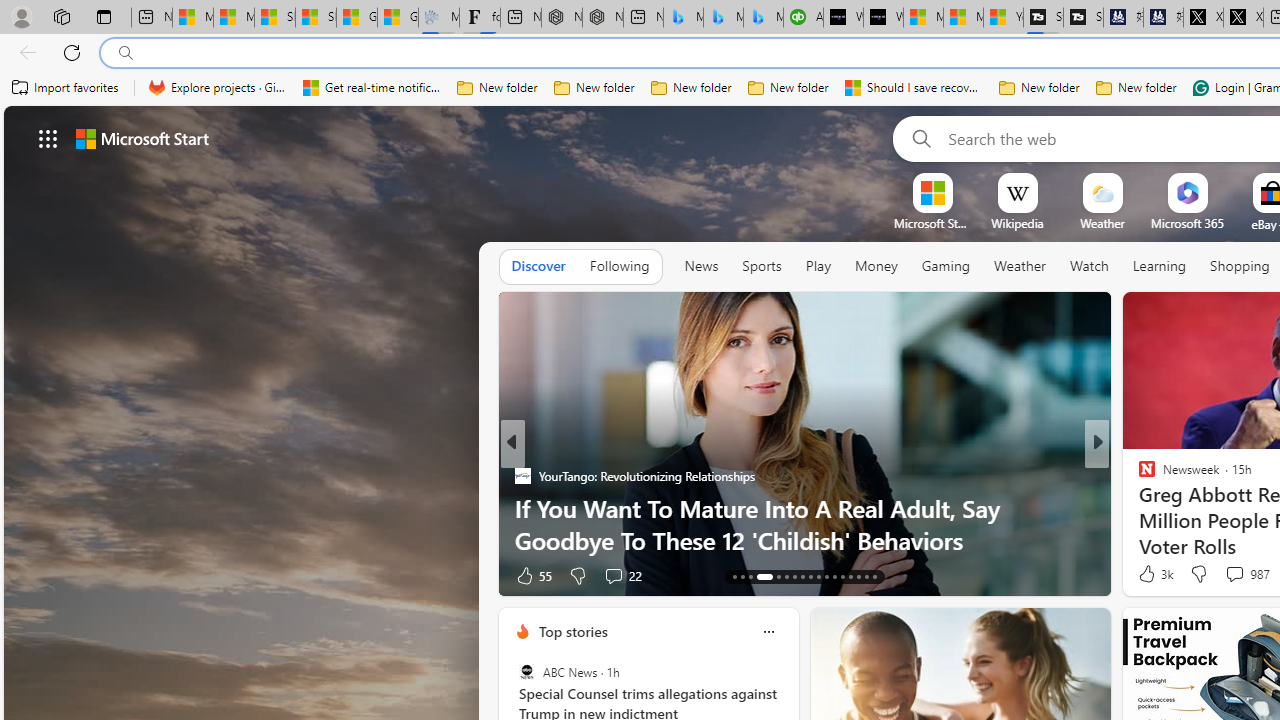 The width and height of the screenshot is (1280, 720). What do you see at coordinates (1248, 574) in the screenshot?
I see `View comments 174 Comment` at bounding box center [1248, 574].